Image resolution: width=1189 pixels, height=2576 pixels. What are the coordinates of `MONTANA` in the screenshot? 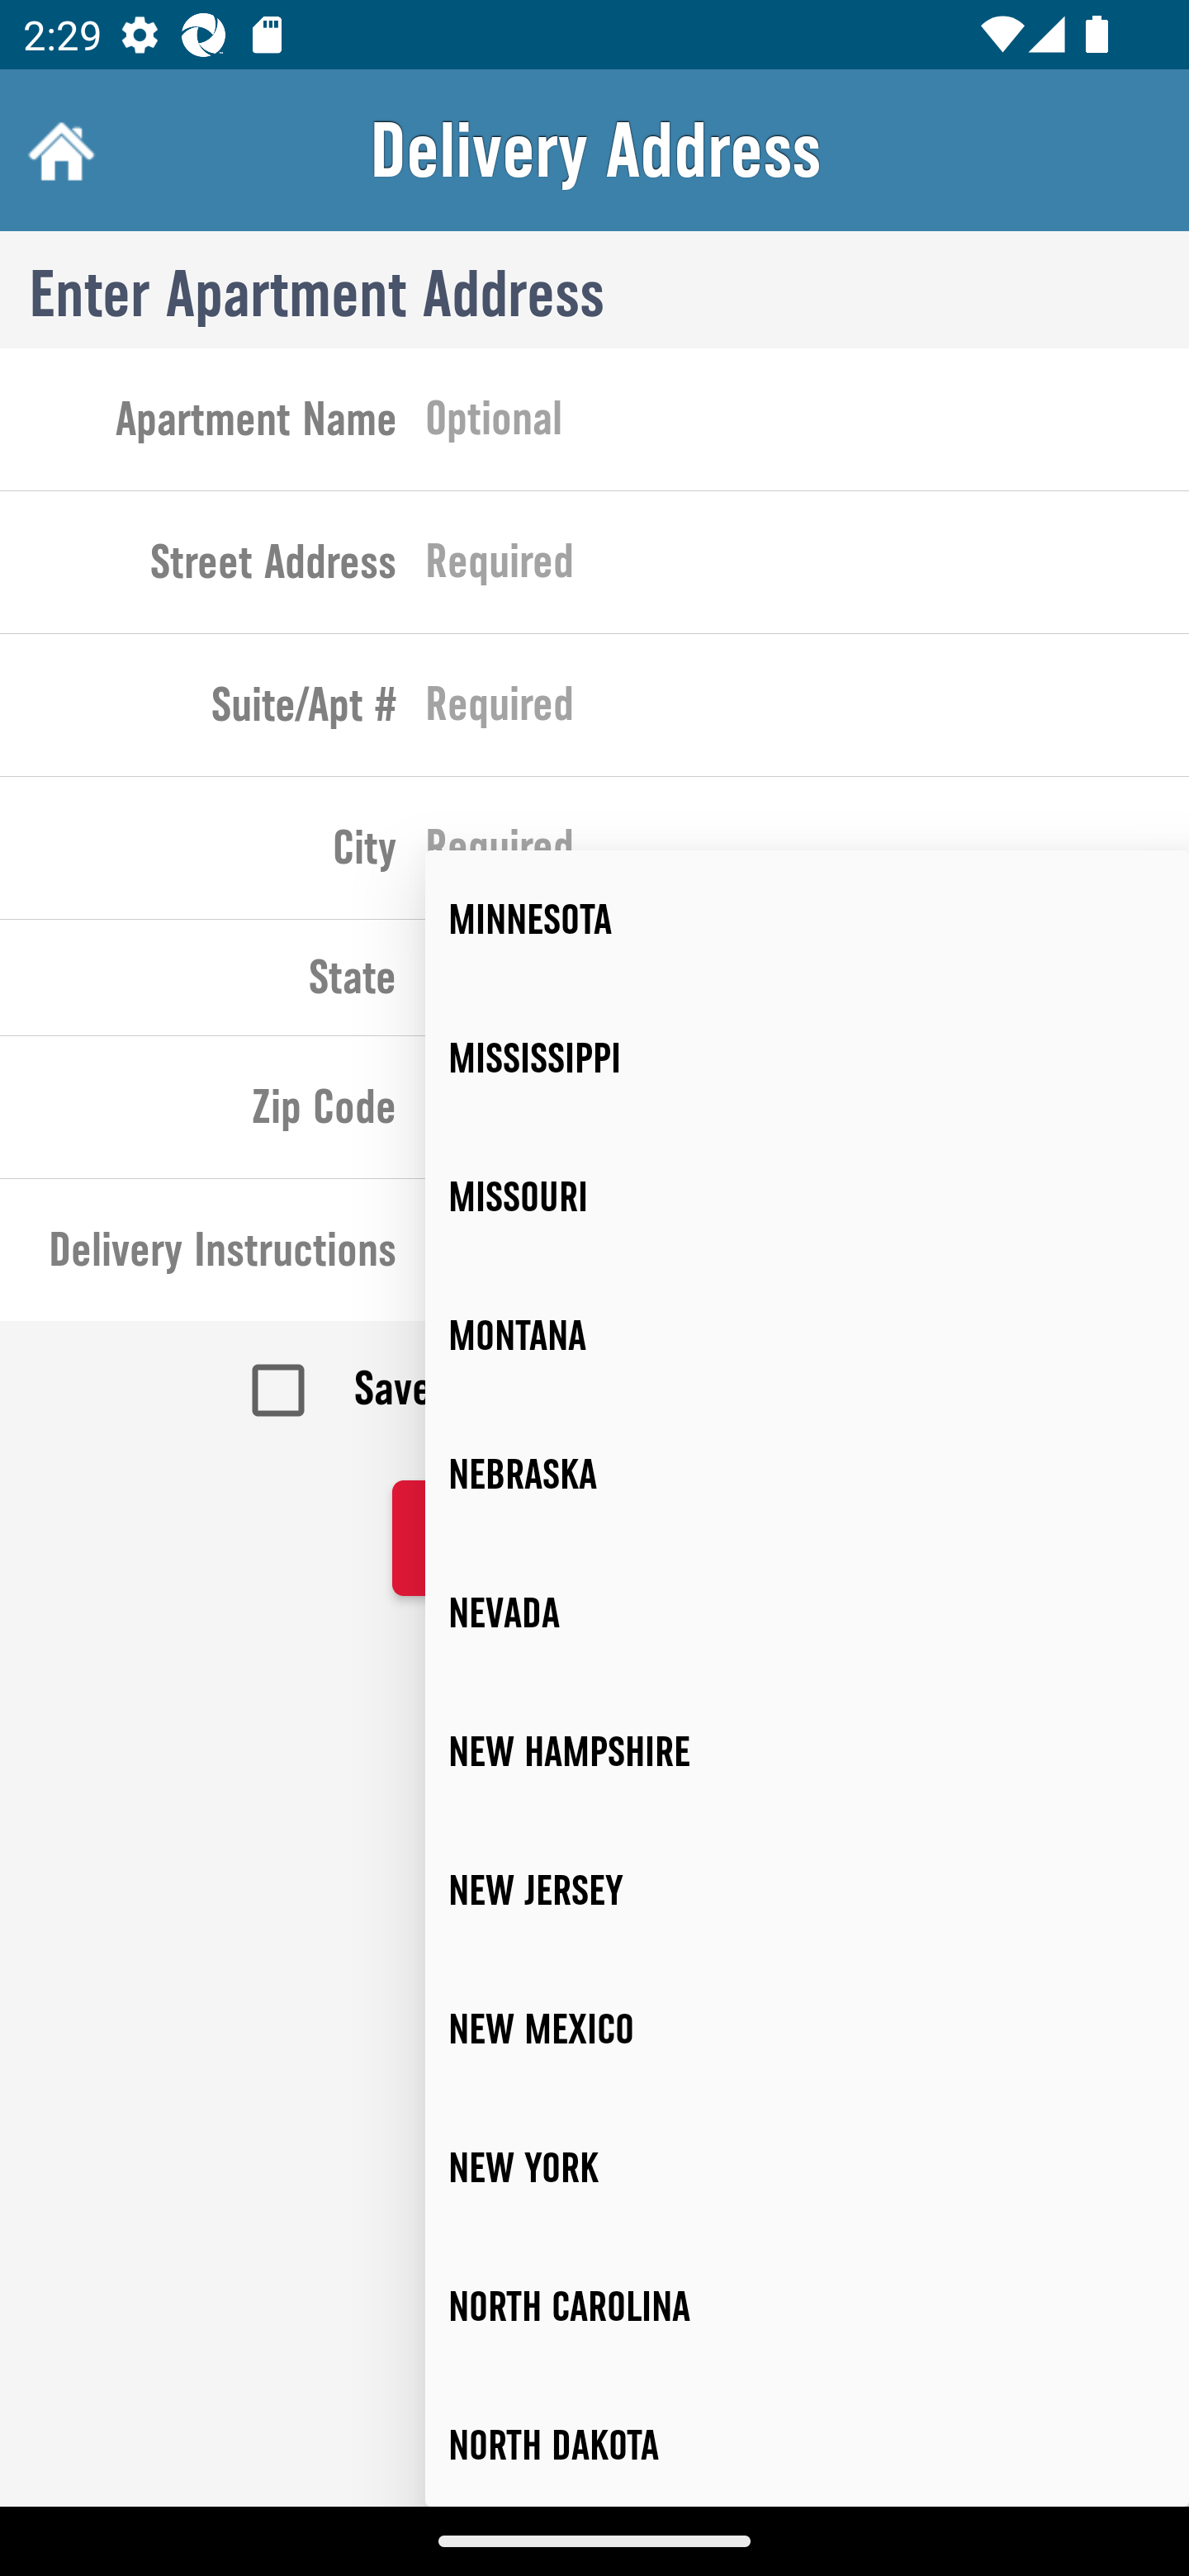 It's located at (808, 1337).